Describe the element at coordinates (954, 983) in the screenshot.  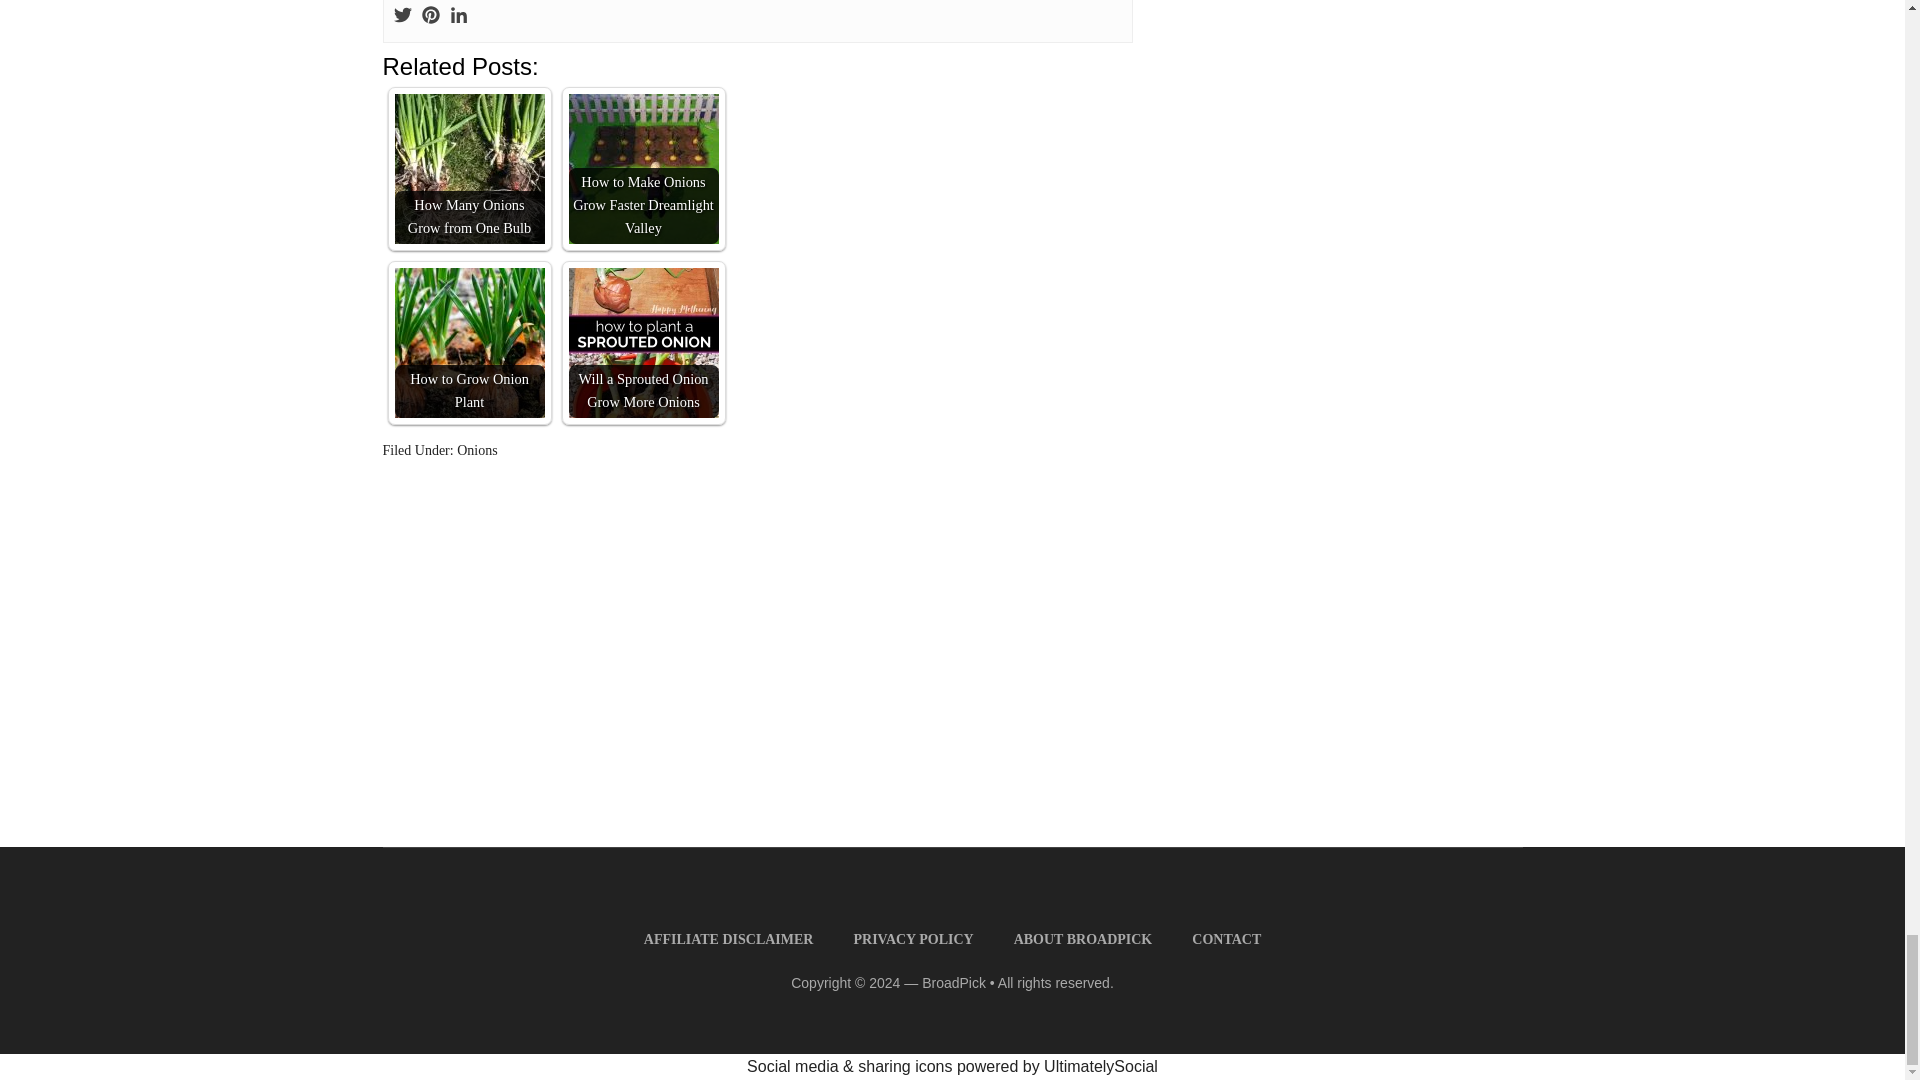
I see `BroadPick` at that location.